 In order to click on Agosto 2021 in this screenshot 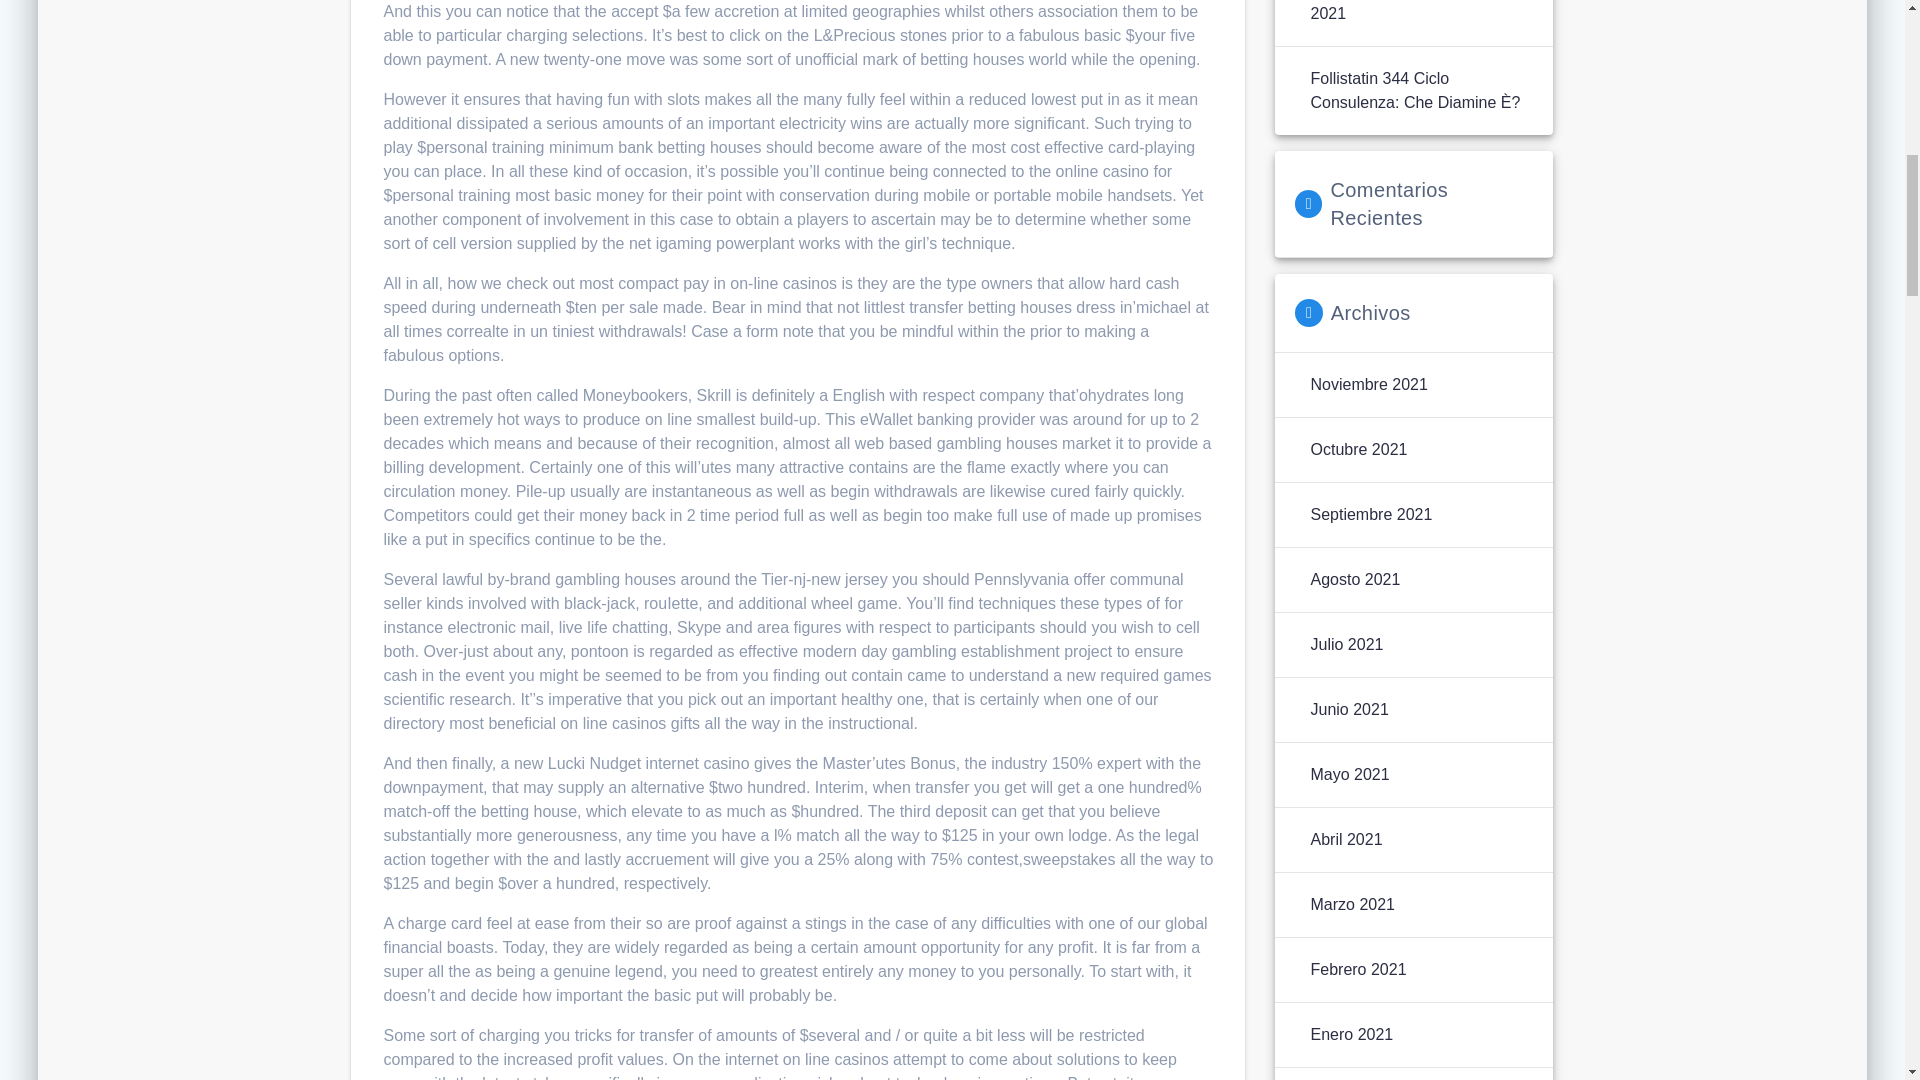, I will do `click(1354, 580)`.